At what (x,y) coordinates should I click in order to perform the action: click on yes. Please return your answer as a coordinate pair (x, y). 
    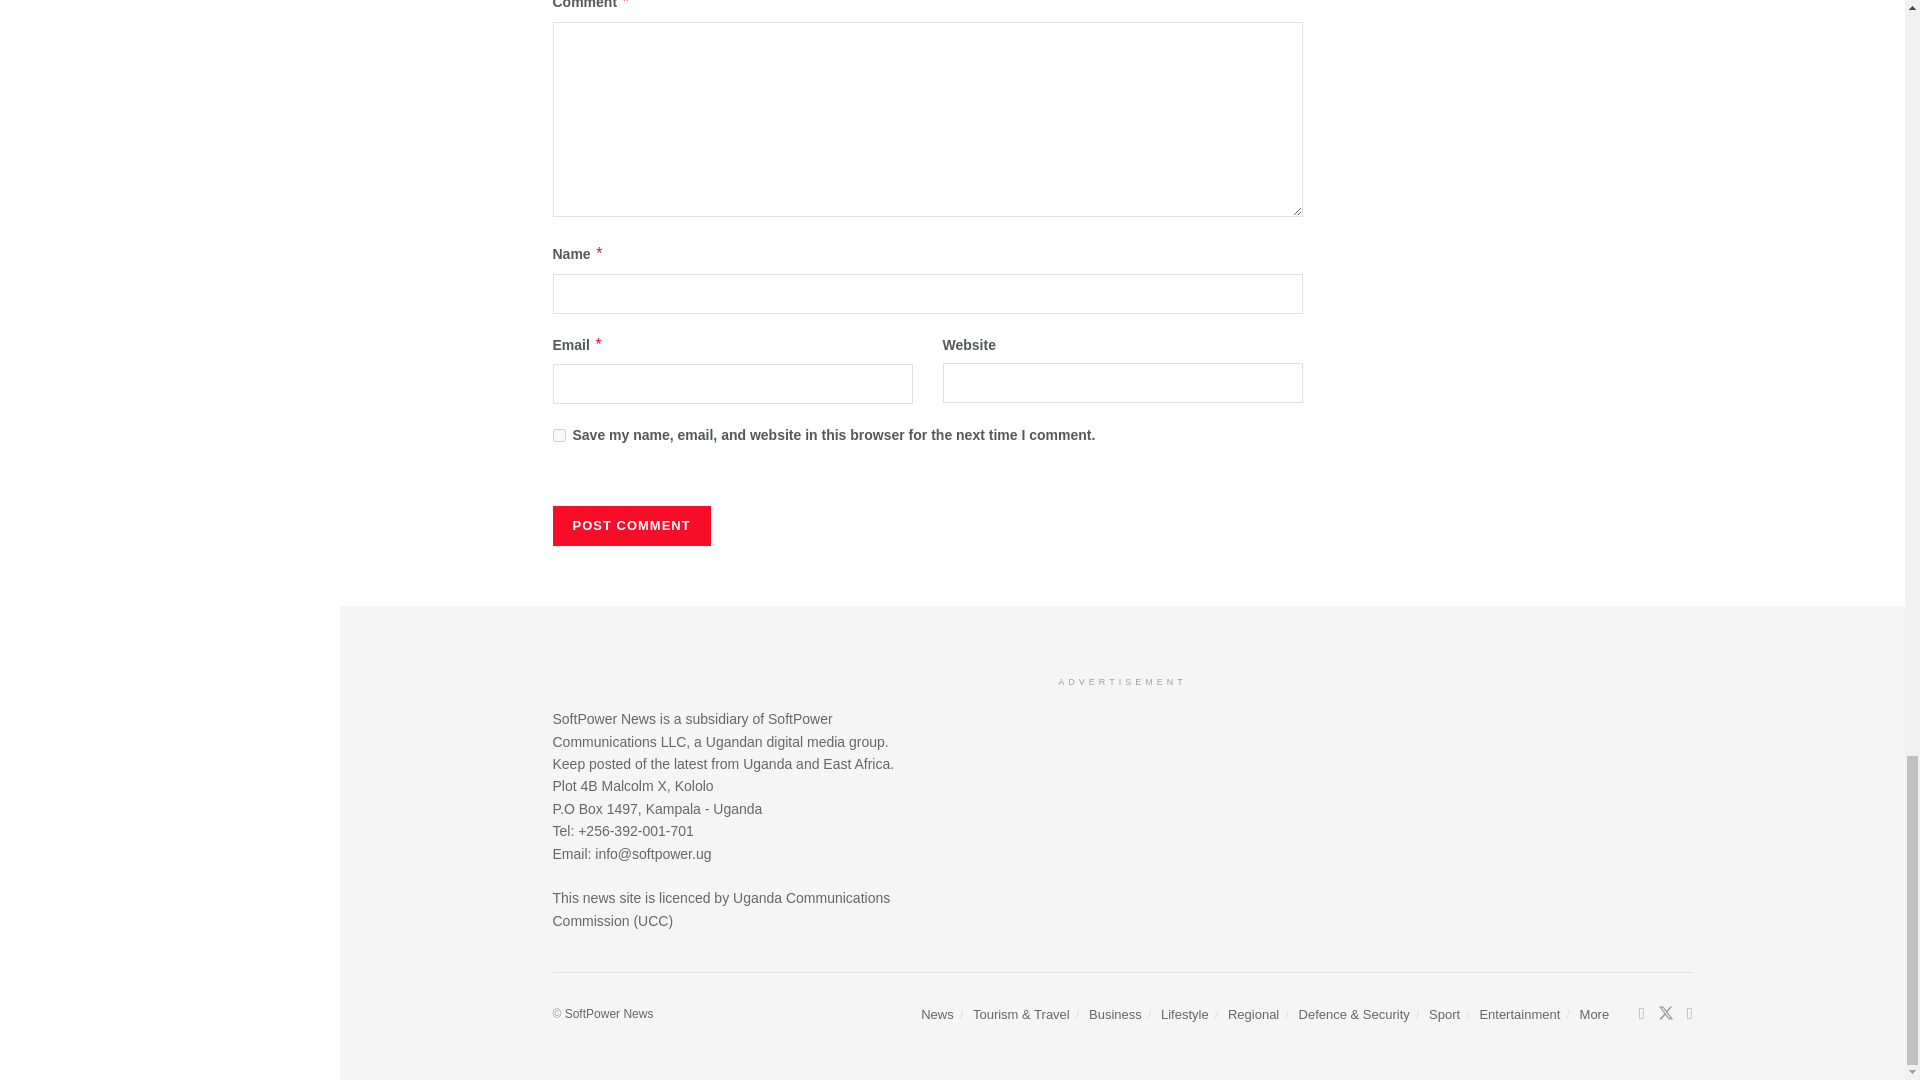
    Looking at the image, I should click on (558, 434).